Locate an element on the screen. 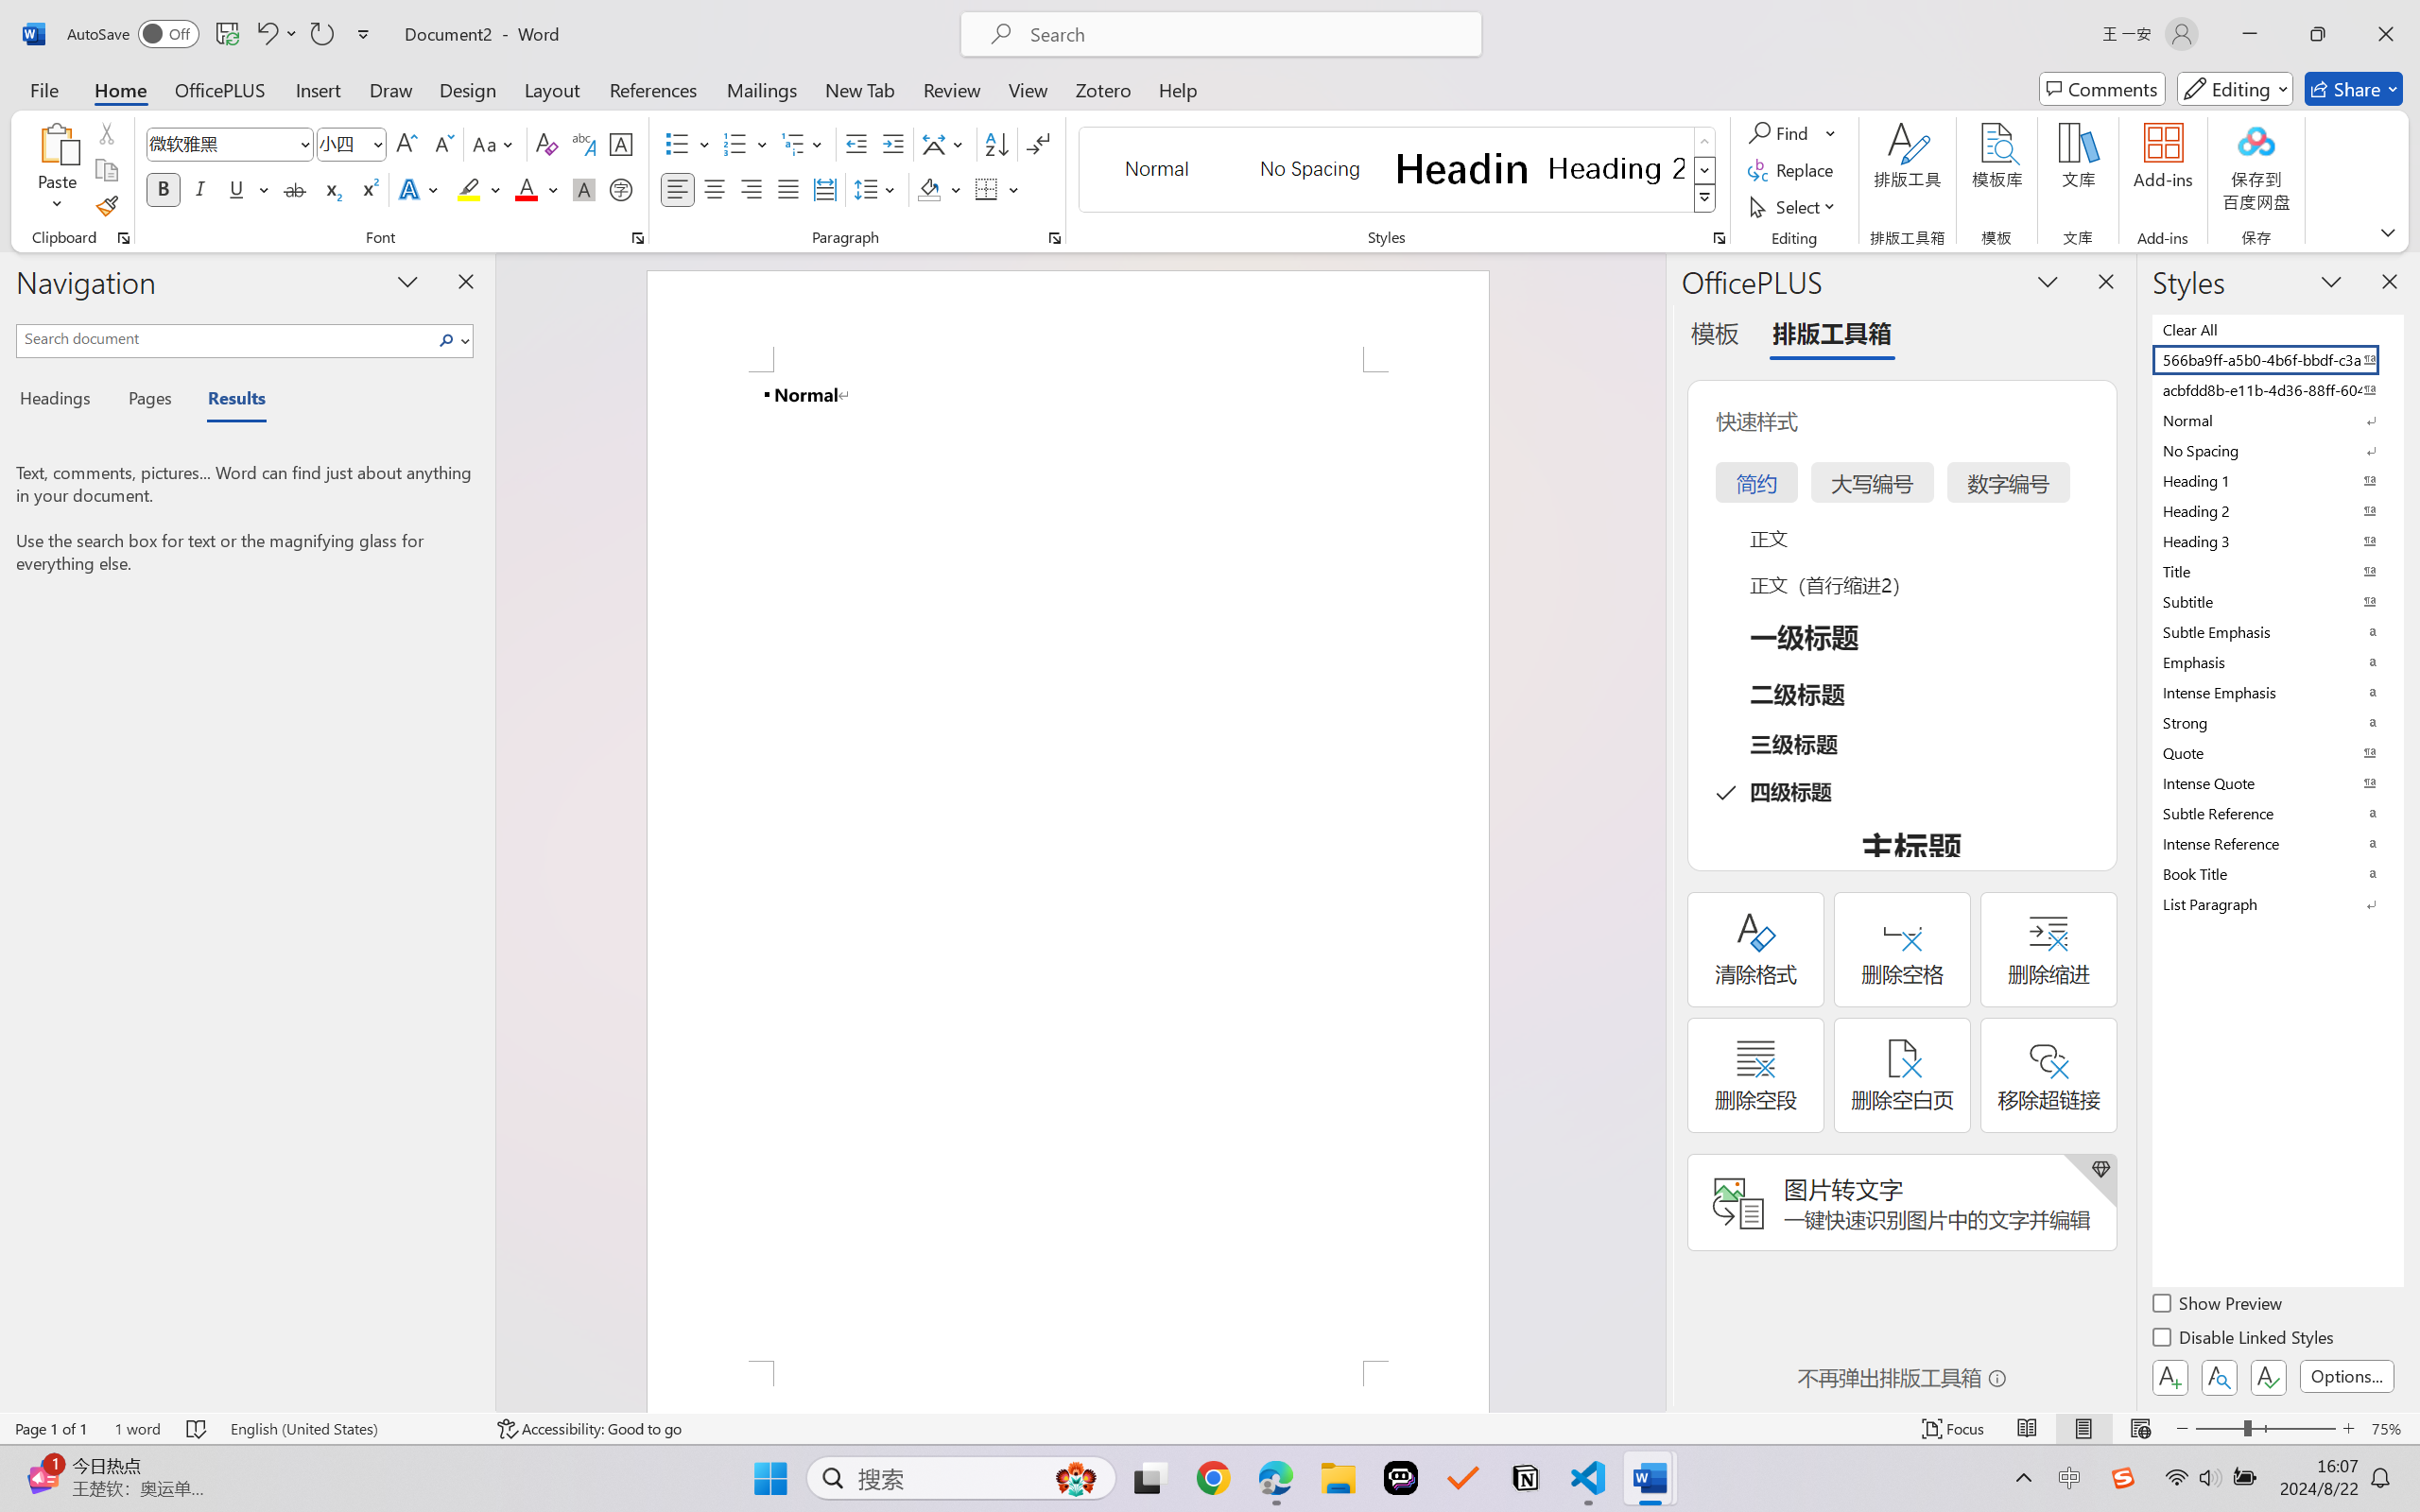  Normal is located at coordinates (2276, 420).